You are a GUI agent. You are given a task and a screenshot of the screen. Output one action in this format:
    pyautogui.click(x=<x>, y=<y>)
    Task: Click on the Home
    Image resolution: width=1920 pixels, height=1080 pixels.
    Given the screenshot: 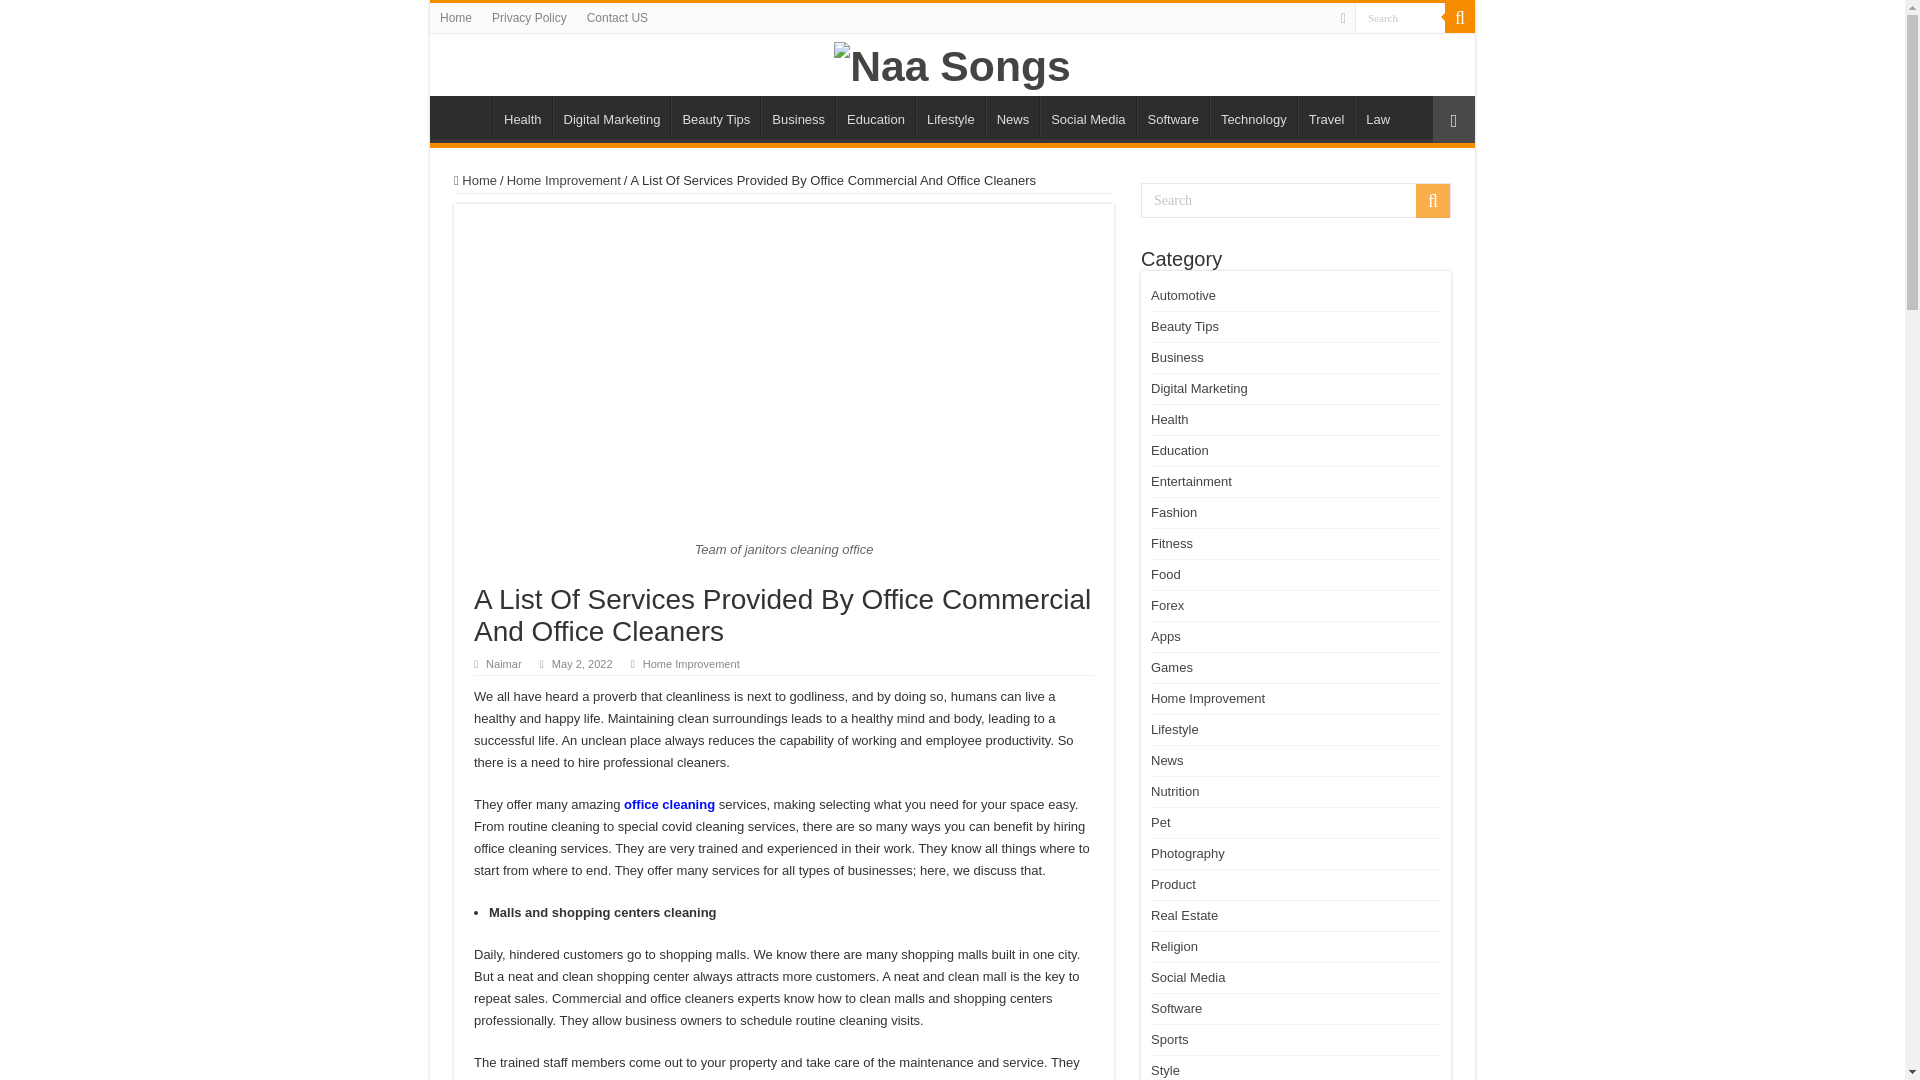 What is the action you would take?
    pyautogui.click(x=465, y=117)
    